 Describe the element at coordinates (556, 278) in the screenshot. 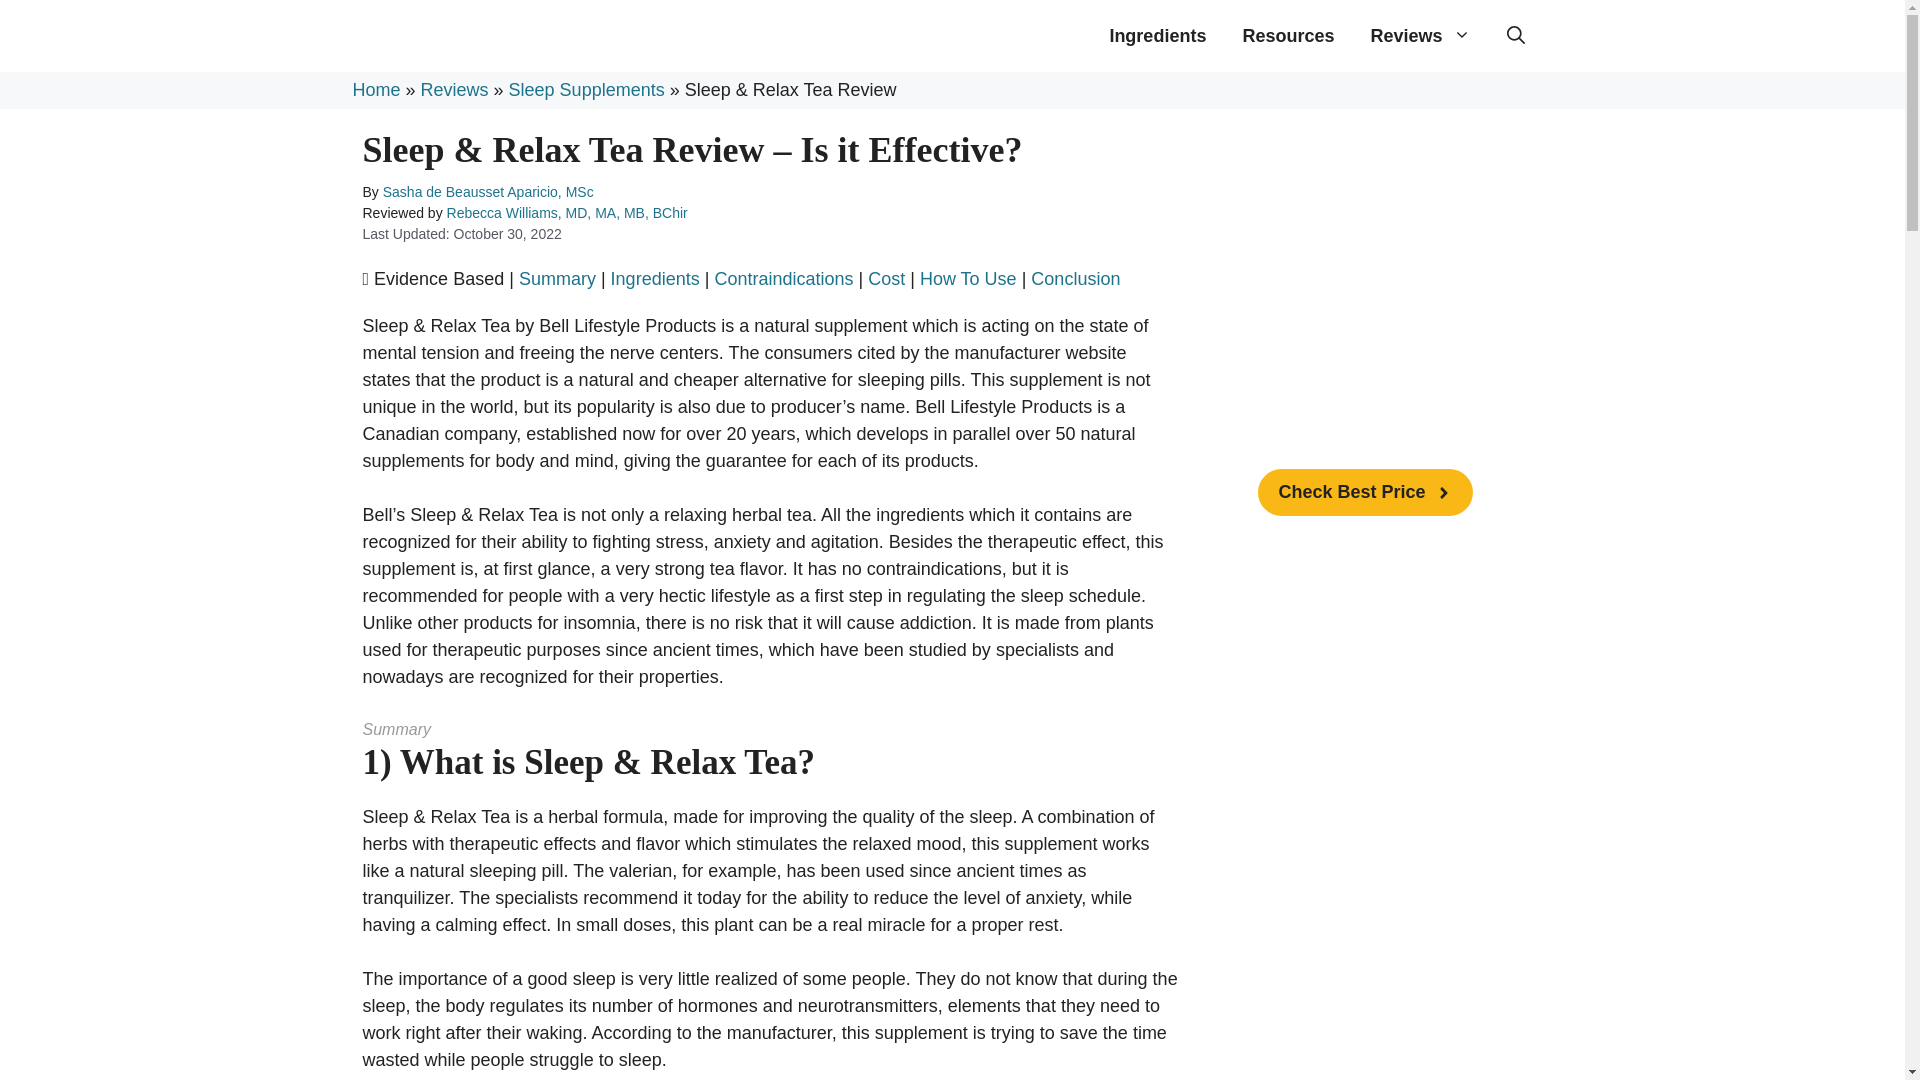

I see `Summary` at that location.